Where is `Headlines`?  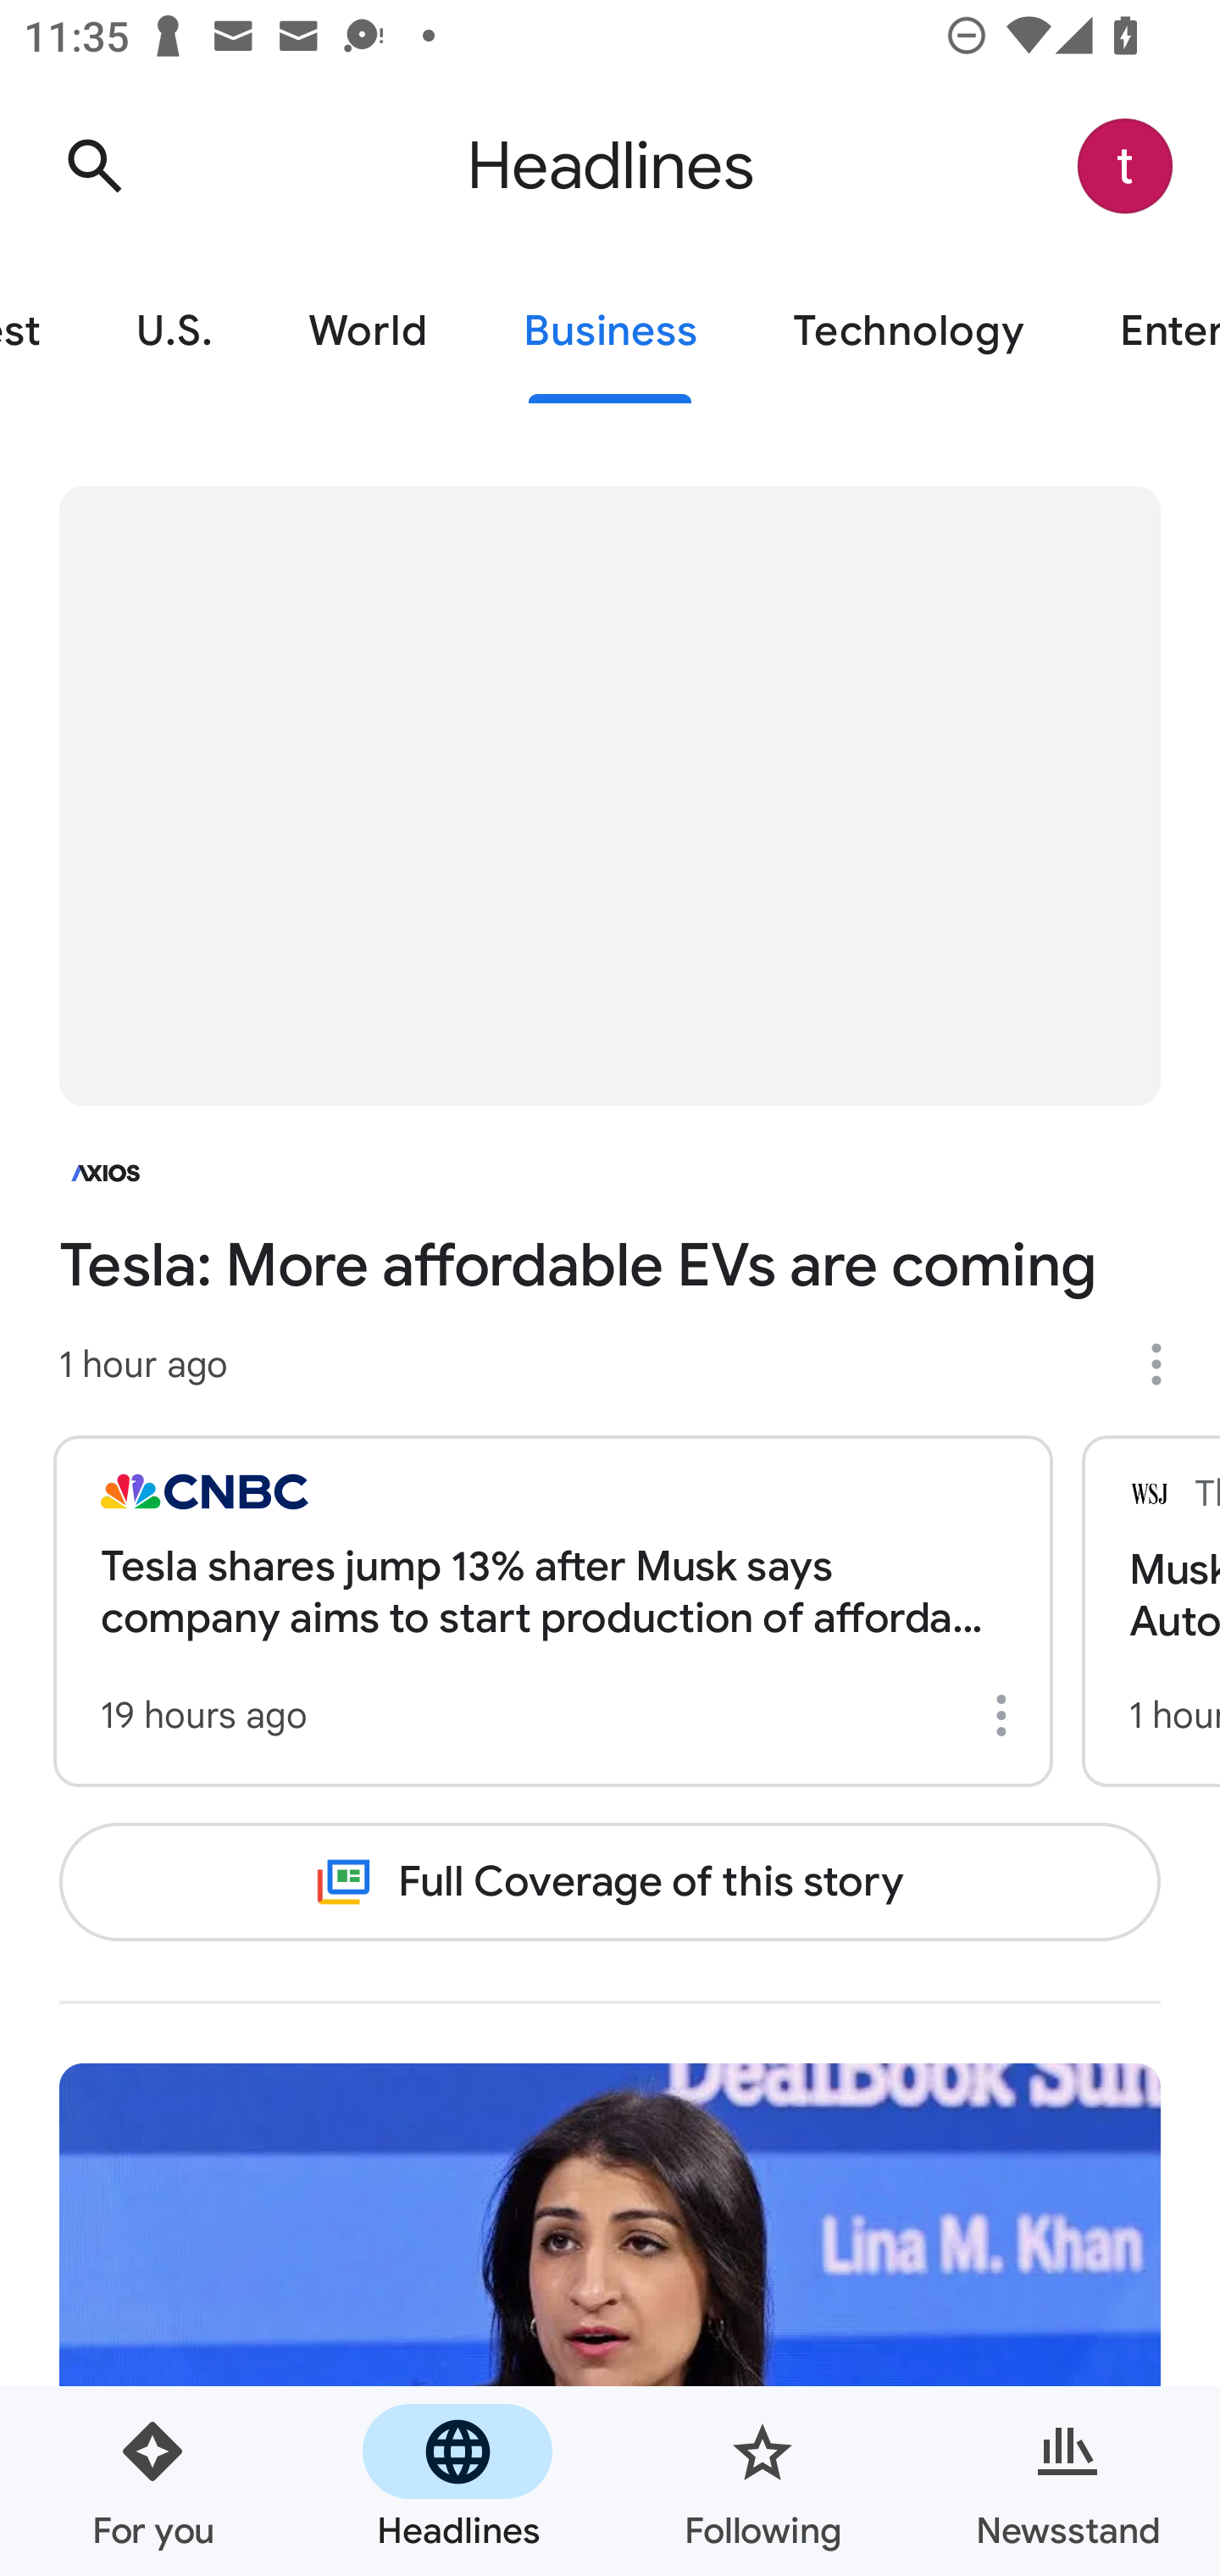
Headlines is located at coordinates (457, 2481).